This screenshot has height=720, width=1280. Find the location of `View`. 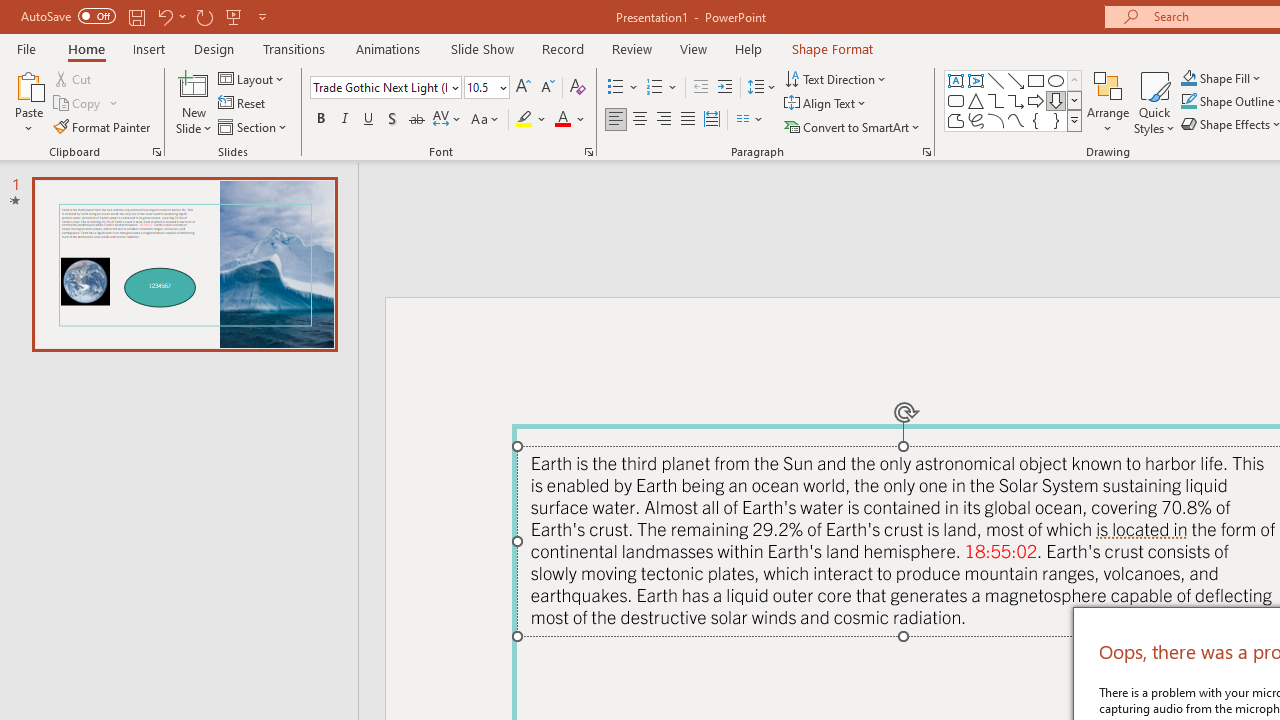

View is located at coordinates (693, 48).